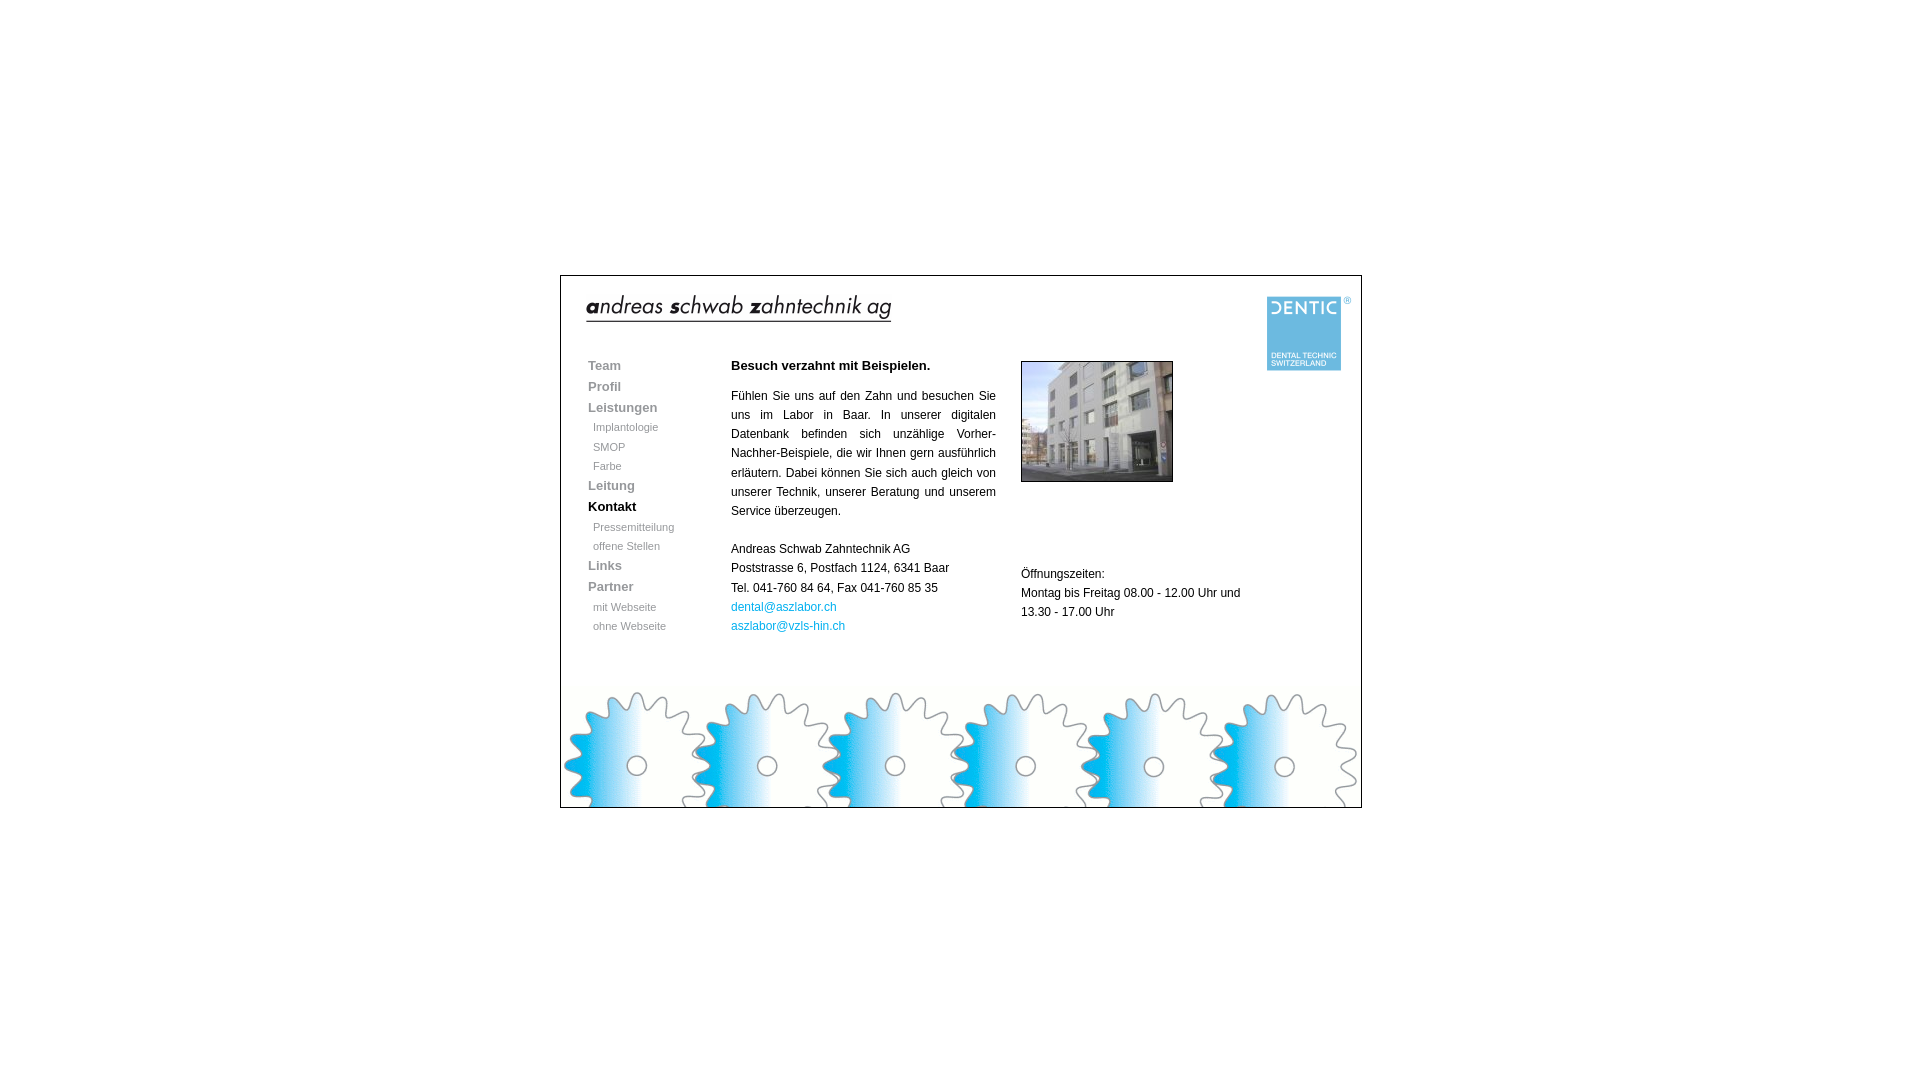 This screenshot has width=1920, height=1080. Describe the element at coordinates (626, 546) in the screenshot. I see `offene Stellen` at that location.